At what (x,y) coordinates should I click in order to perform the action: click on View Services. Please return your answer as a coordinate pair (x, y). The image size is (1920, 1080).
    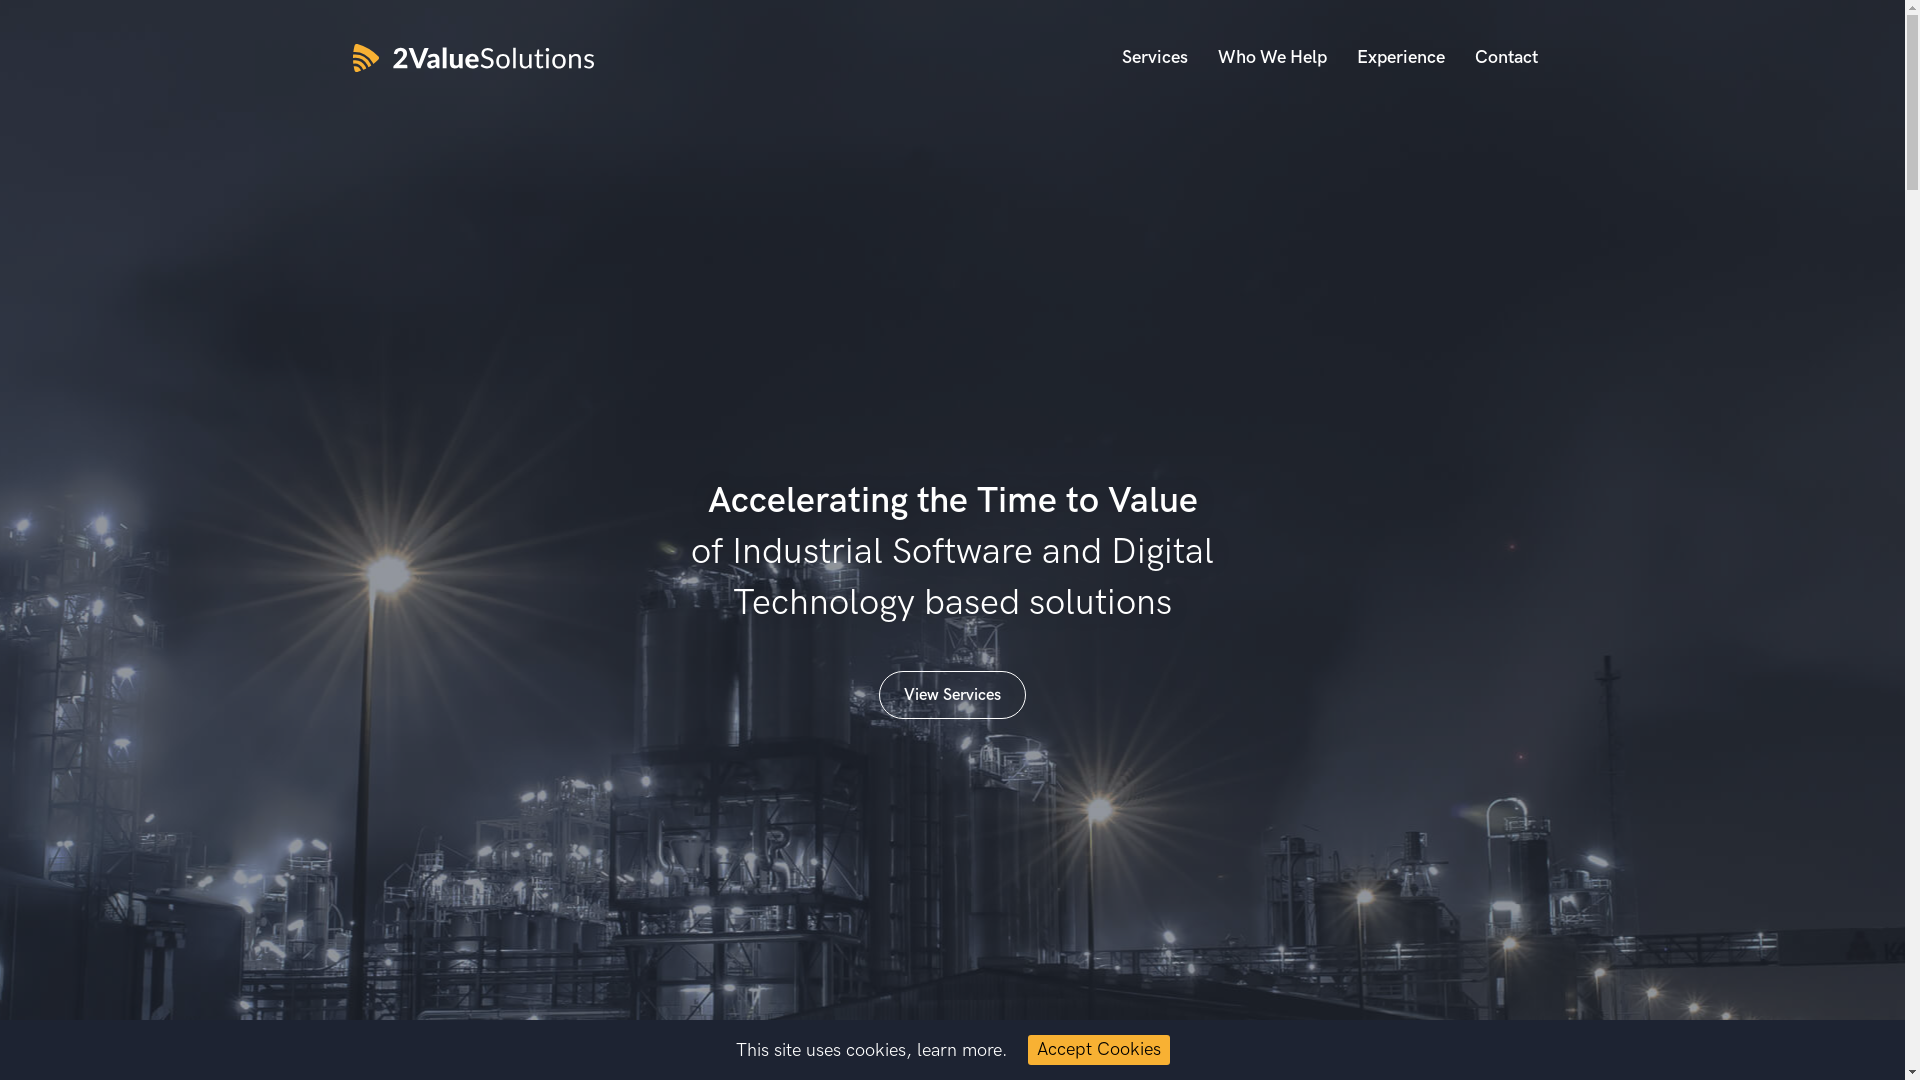
    Looking at the image, I should click on (952, 695).